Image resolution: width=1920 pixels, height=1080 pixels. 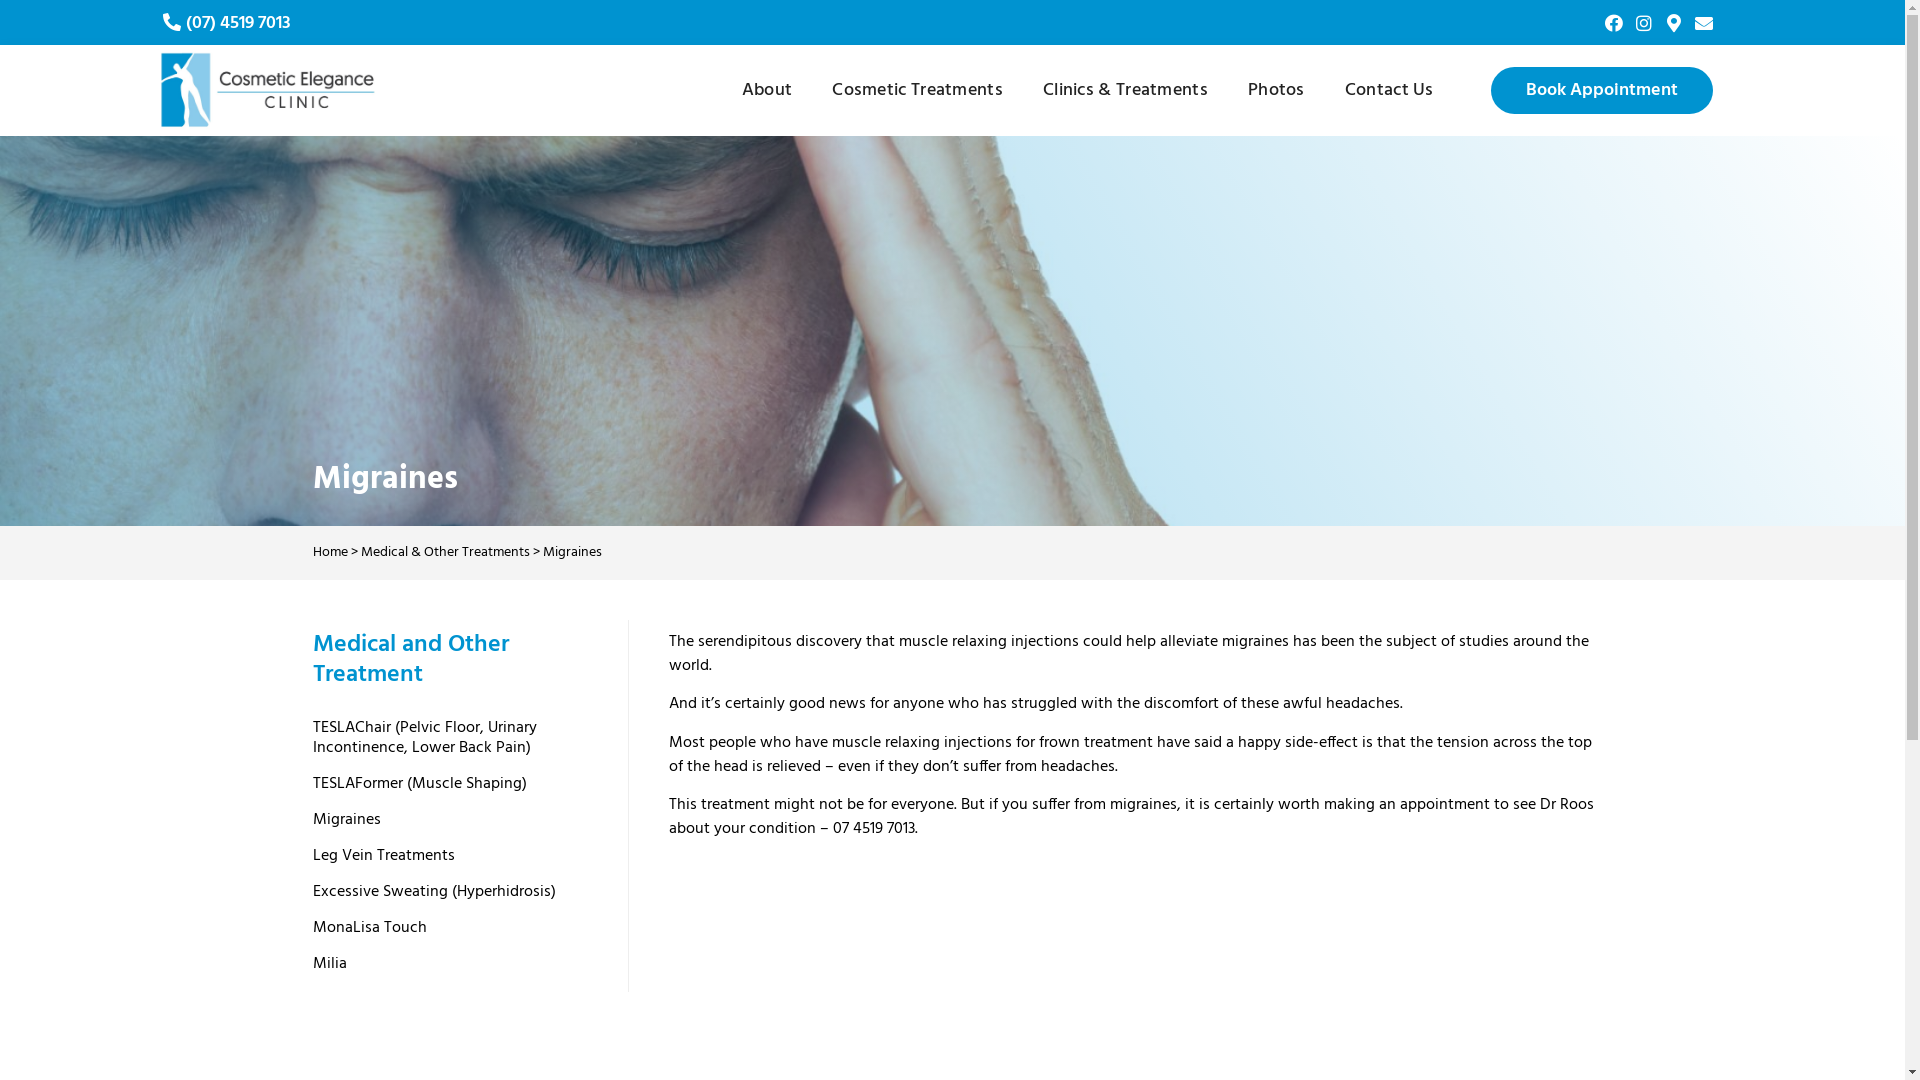 What do you see at coordinates (768, 91) in the screenshot?
I see `About` at bounding box center [768, 91].